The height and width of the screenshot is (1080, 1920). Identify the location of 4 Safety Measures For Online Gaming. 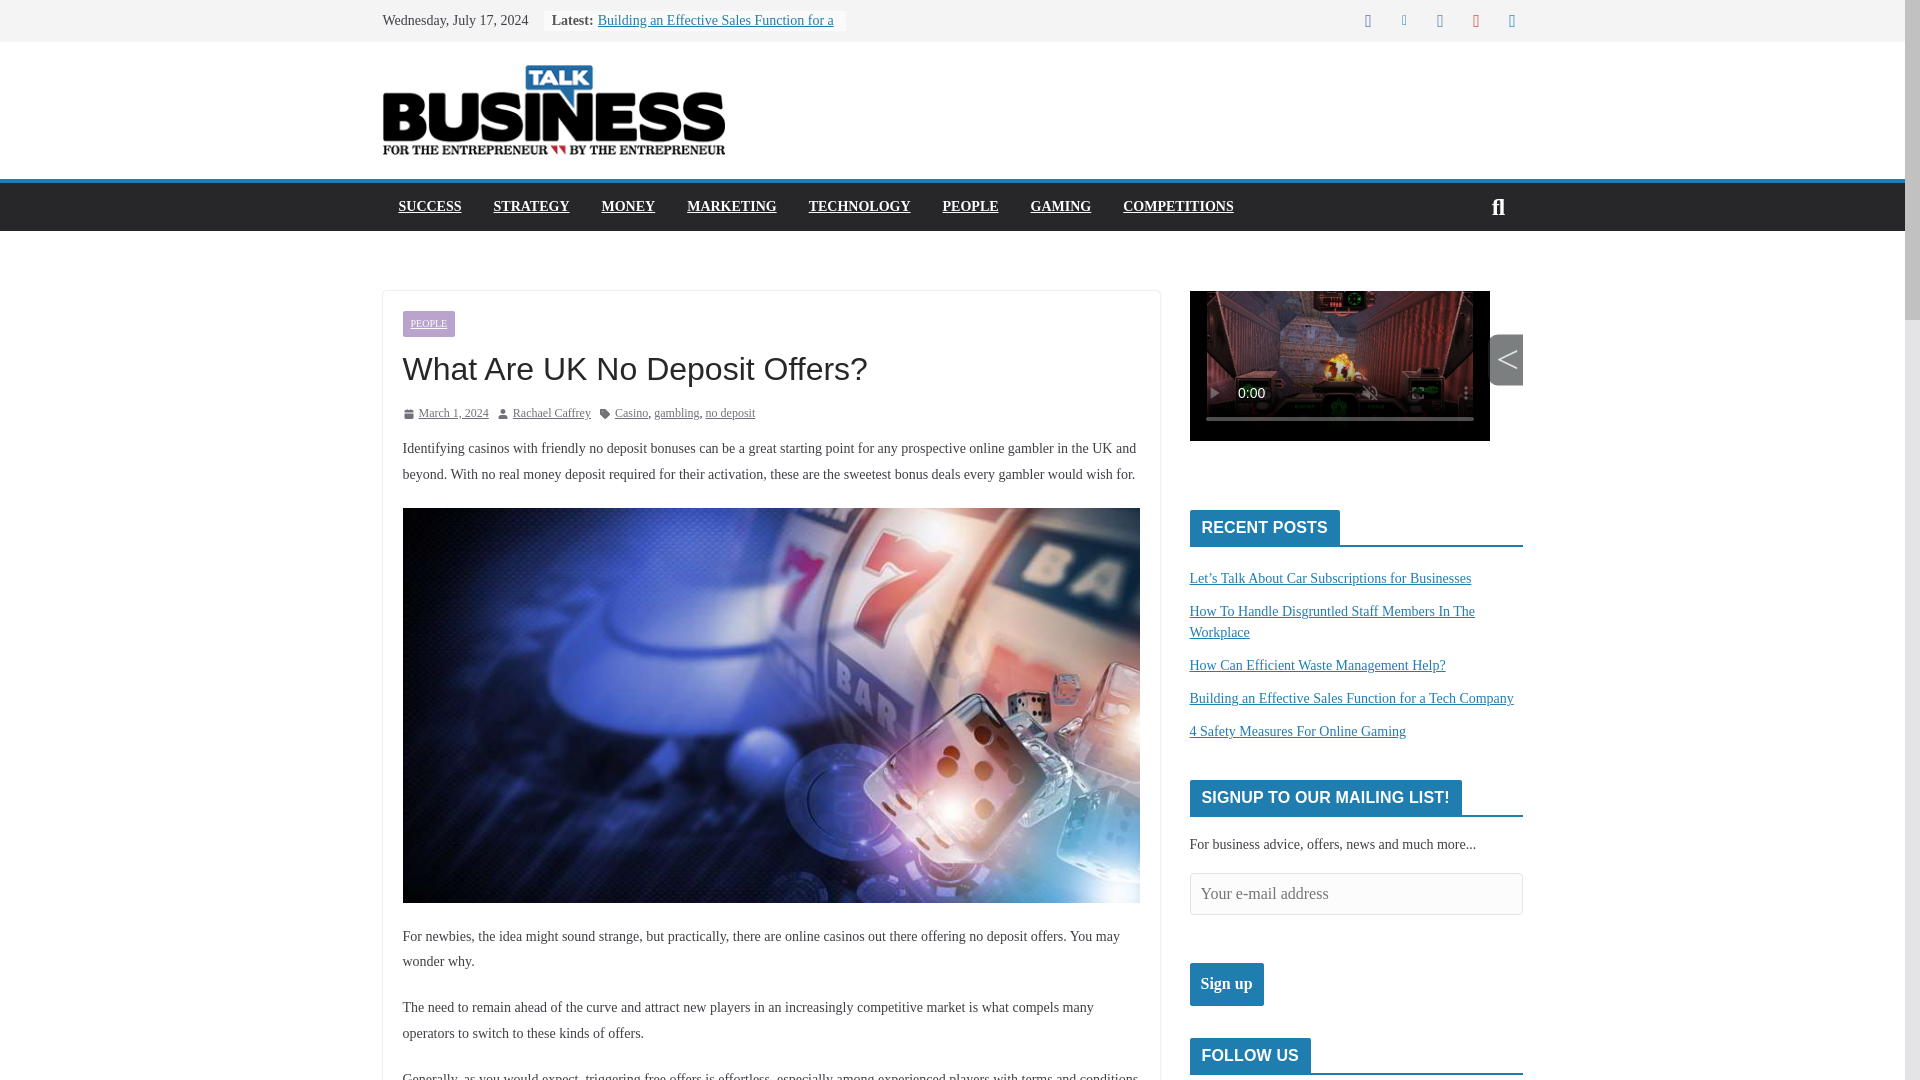
(1298, 730).